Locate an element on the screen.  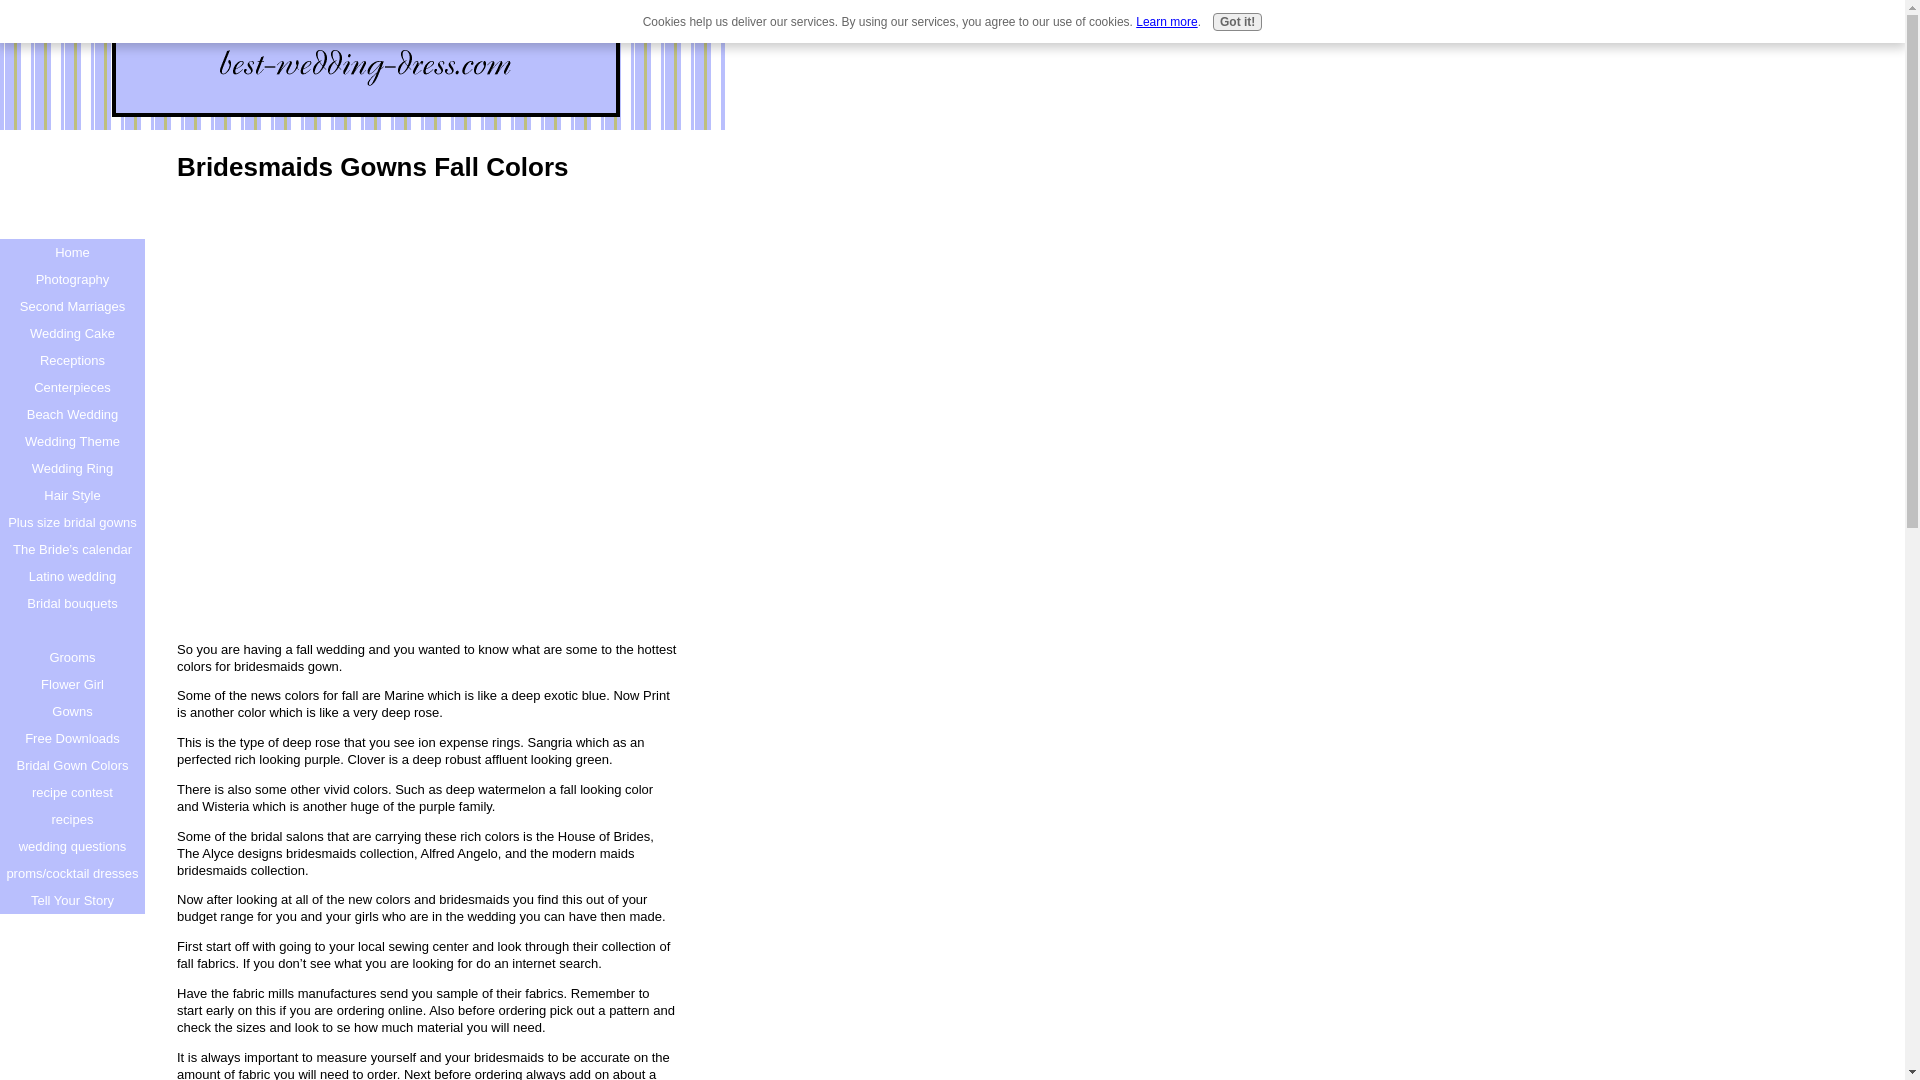
Bridal Gown Colors is located at coordinates (72, 764).